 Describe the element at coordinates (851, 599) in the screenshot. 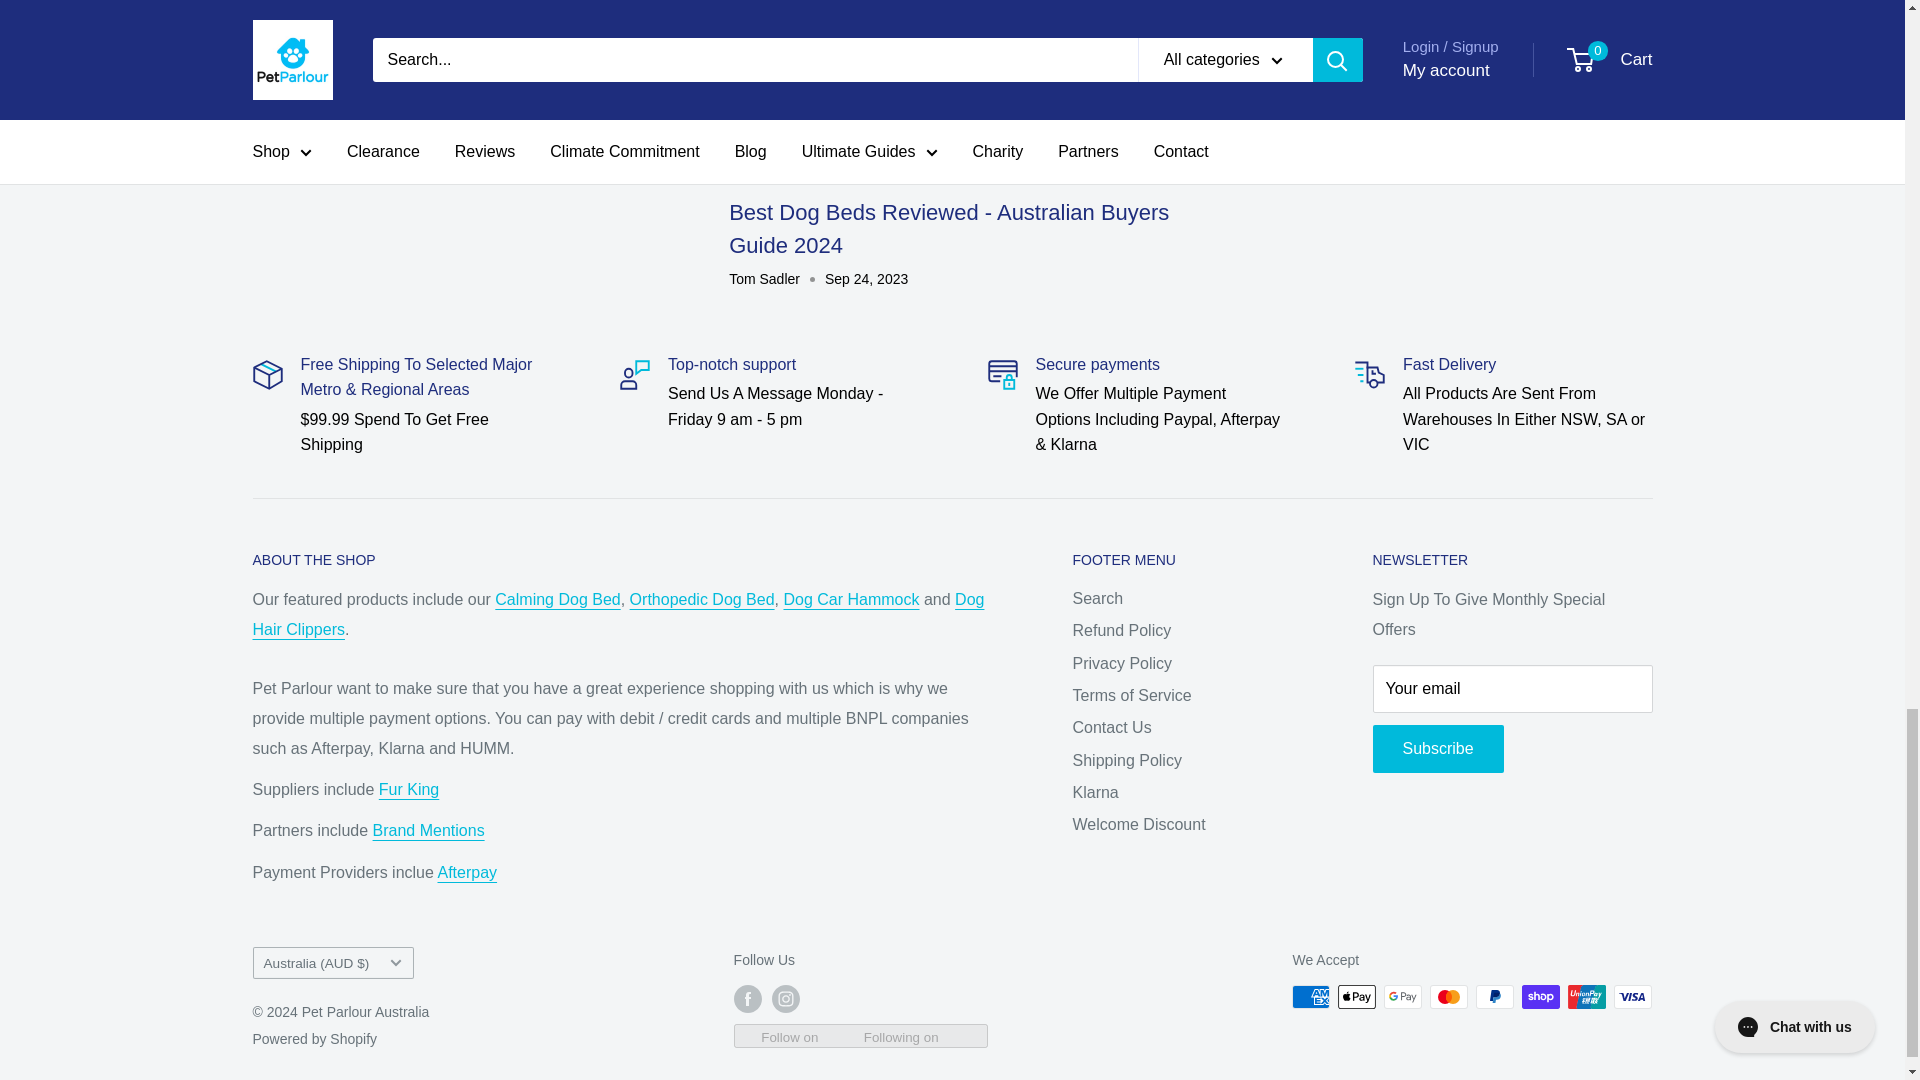

I see `Dog Car Hammock` at that location.